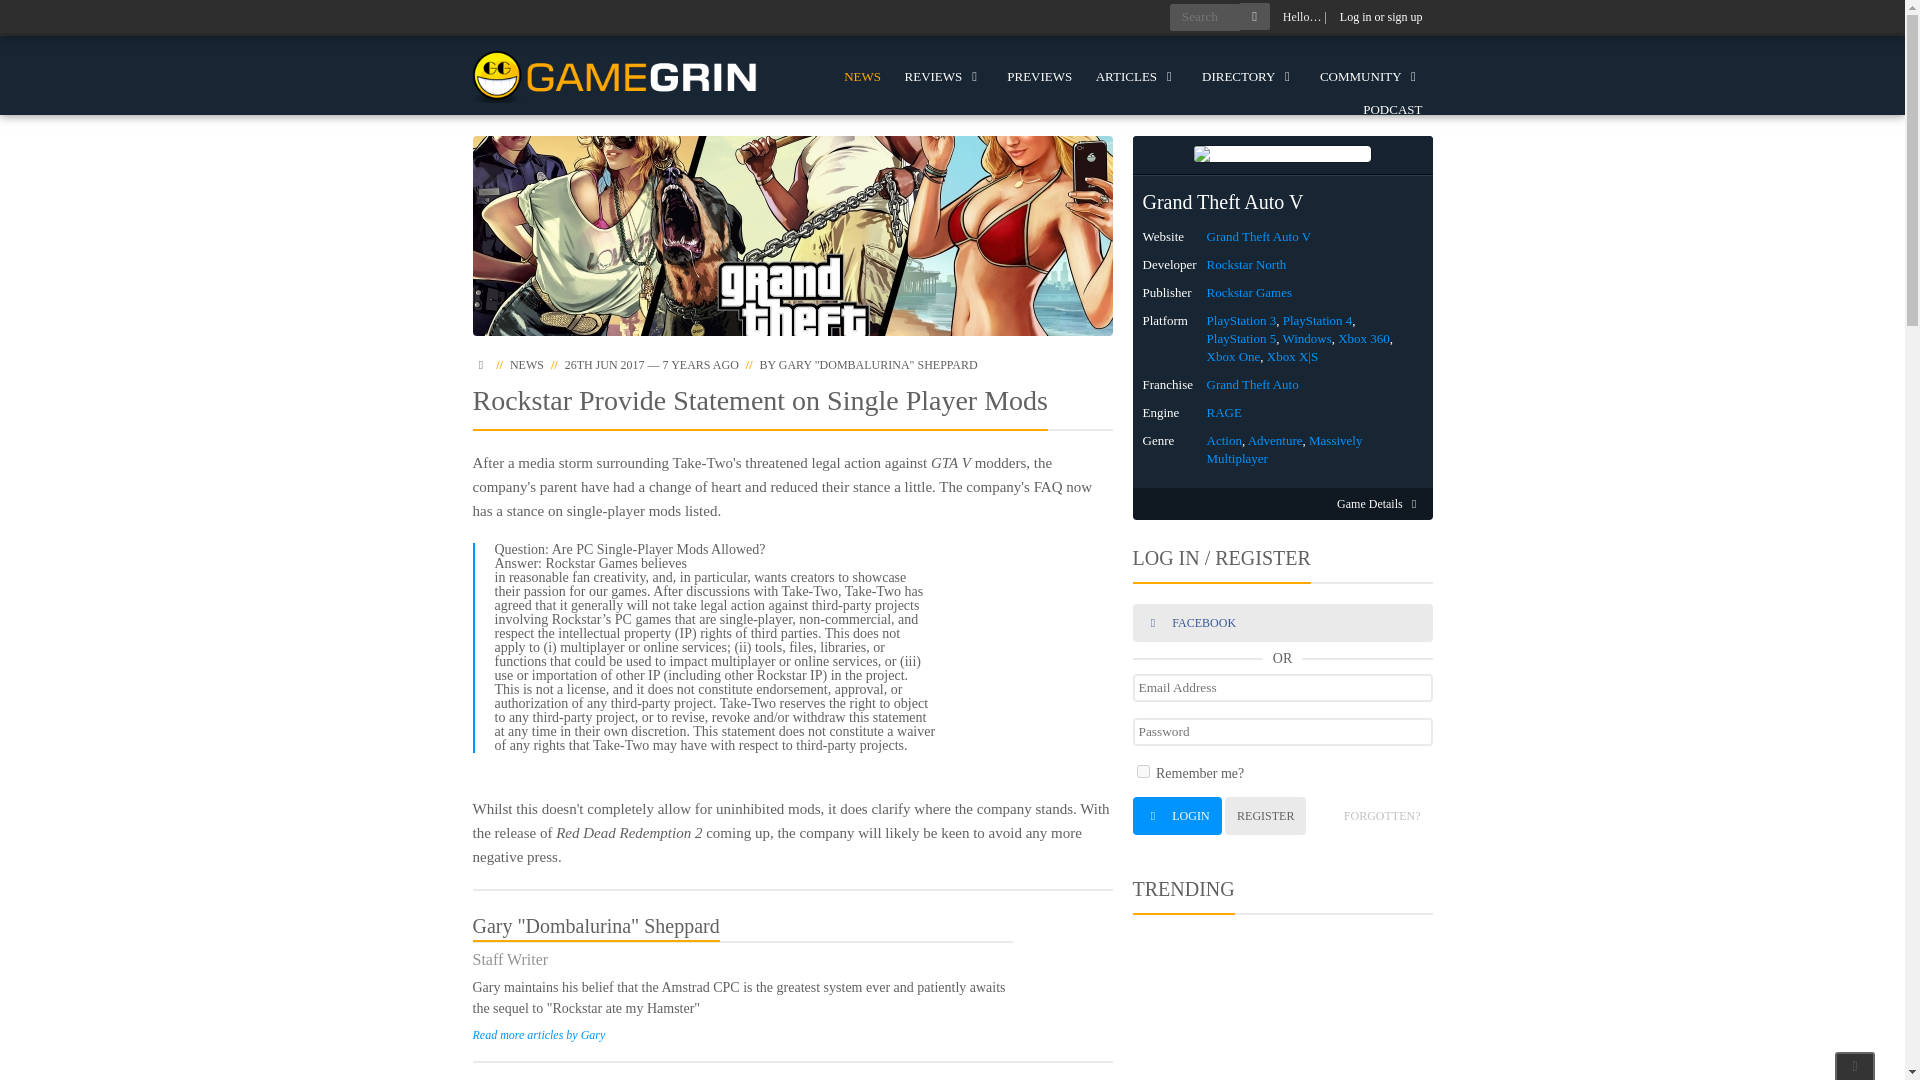 This screenshot has width=1920, height=1080. I want to click on Email Address, so click(1282, 688).